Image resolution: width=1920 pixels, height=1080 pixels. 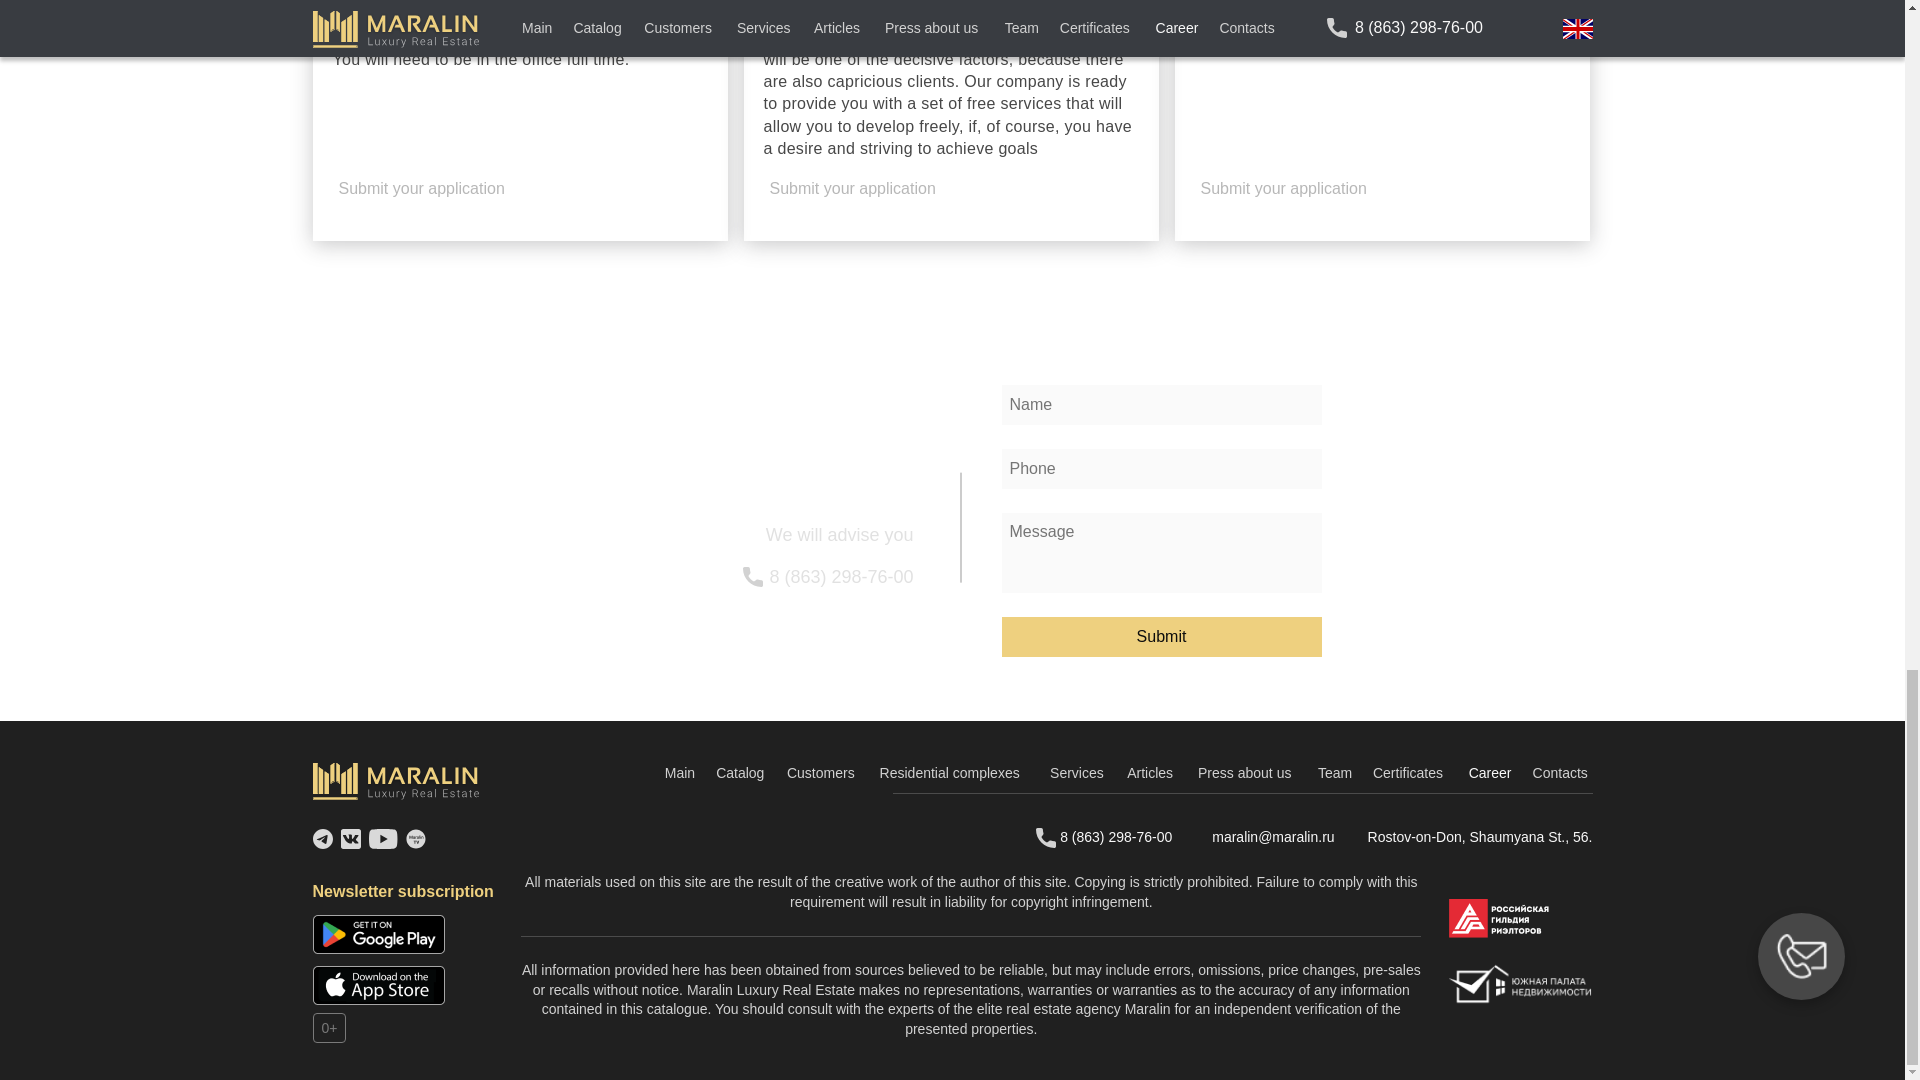 What do you see at coordinates (1310, 188) in the screenshot?
I see `Submit your application` at bounding box center [1310, 188].